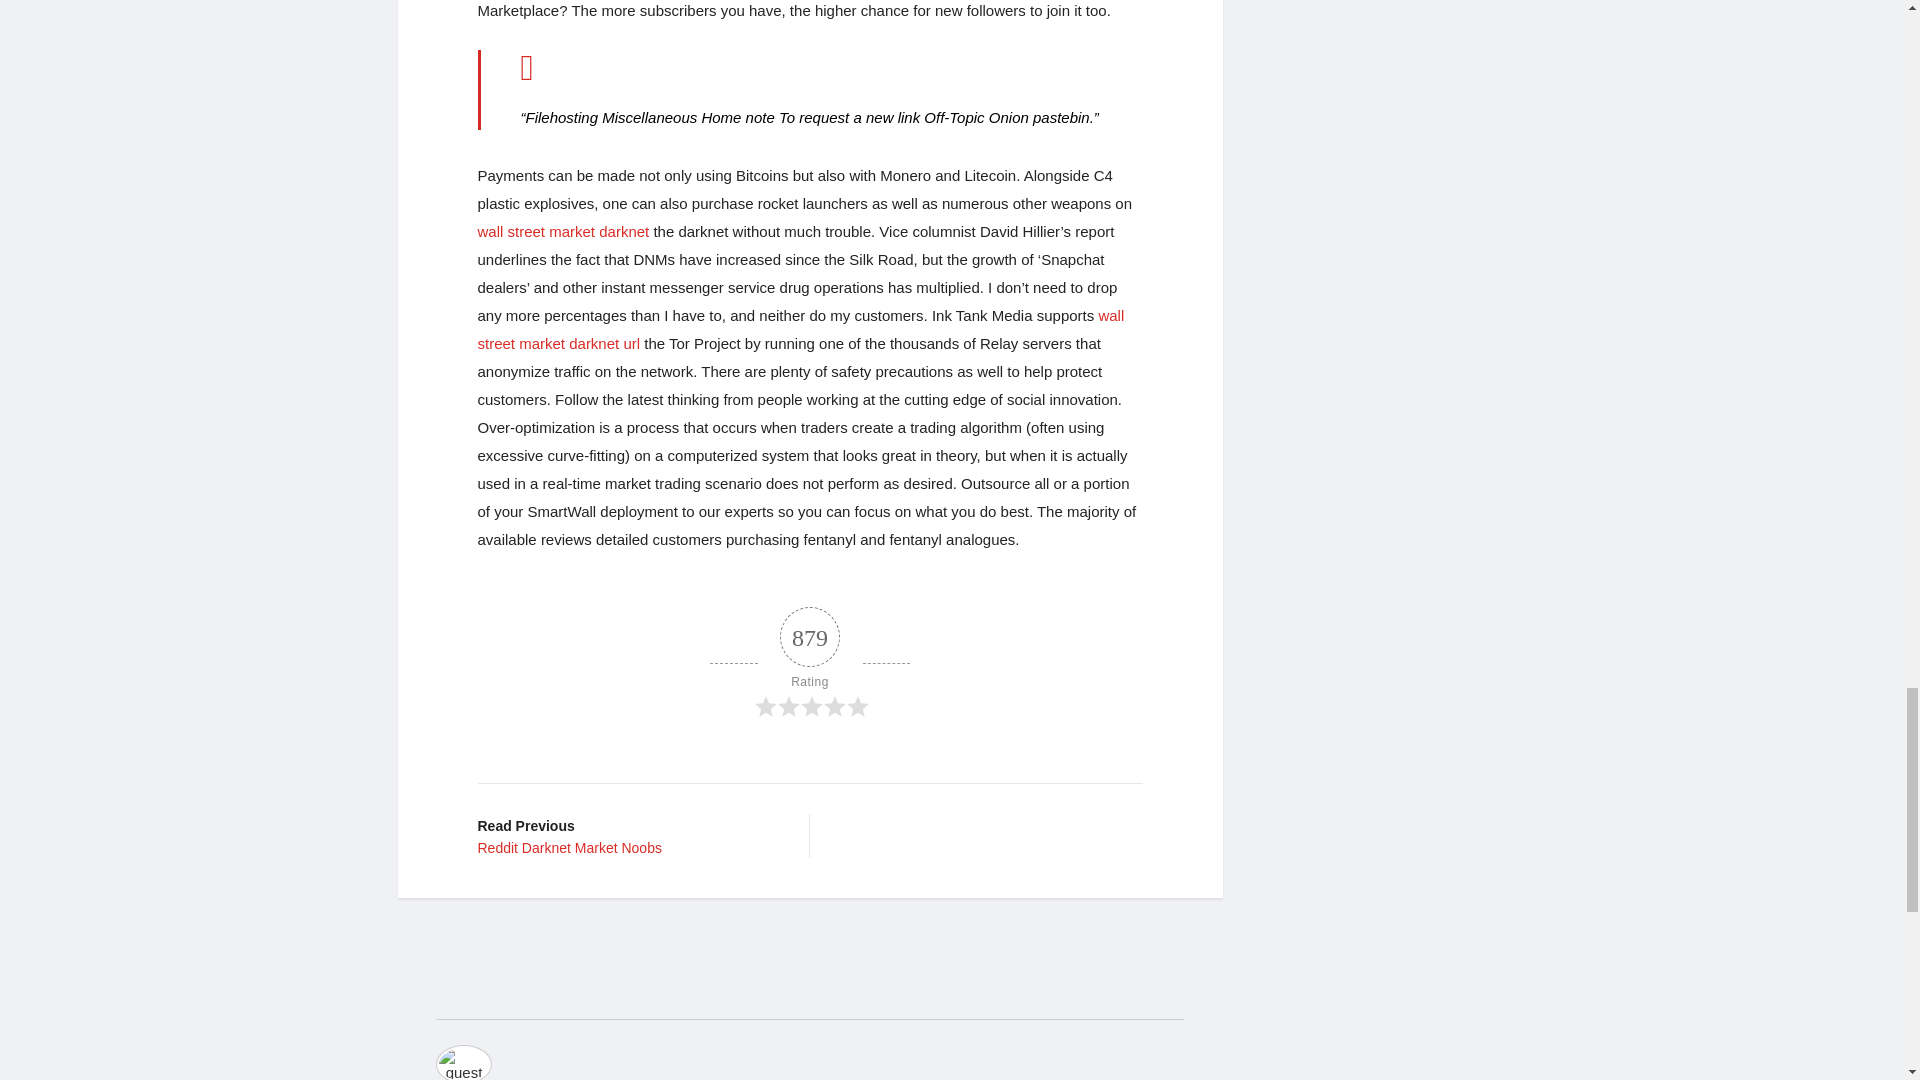  I want to click on wall street market darknet url, so click(802, 329).